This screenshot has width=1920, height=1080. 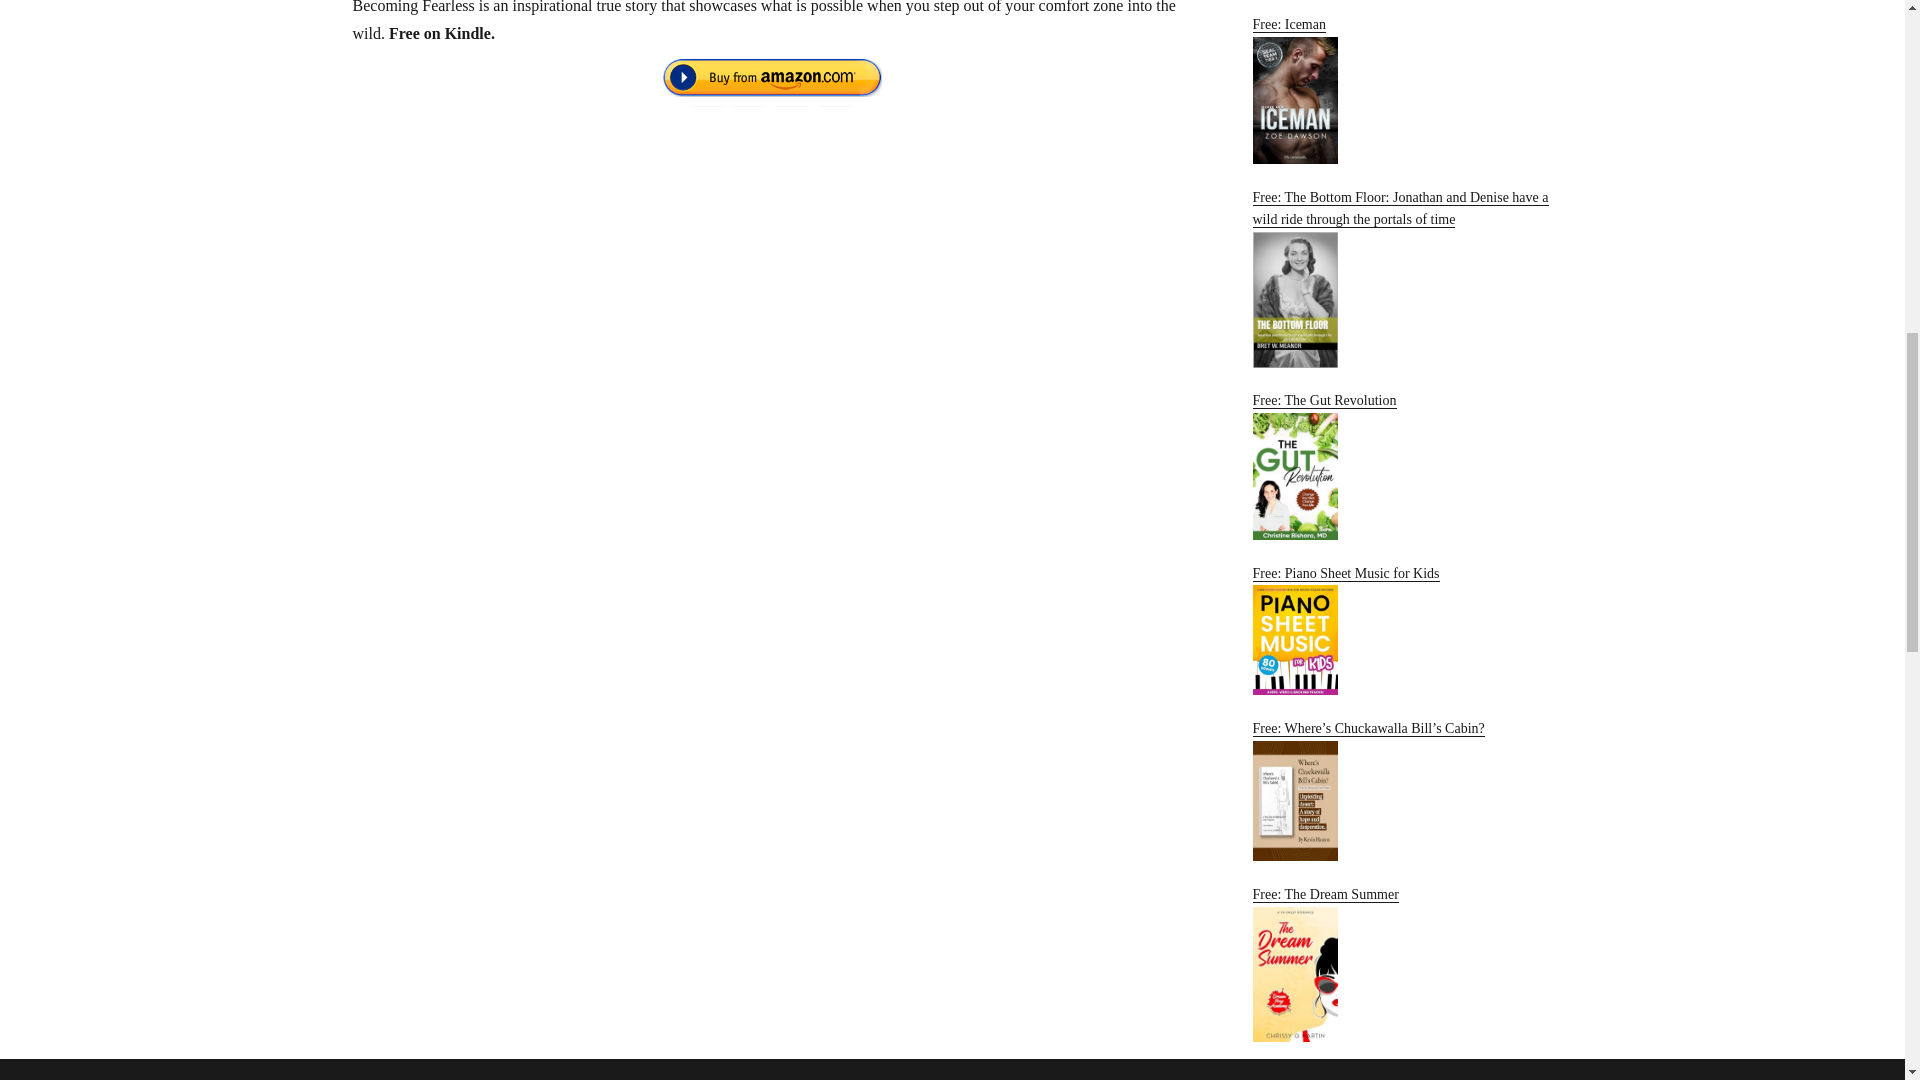 What do you see at coordinates (1401, 466) in the screenshot?
I see `Free: The Gut Revolution` at bounding box center [1401, 466].